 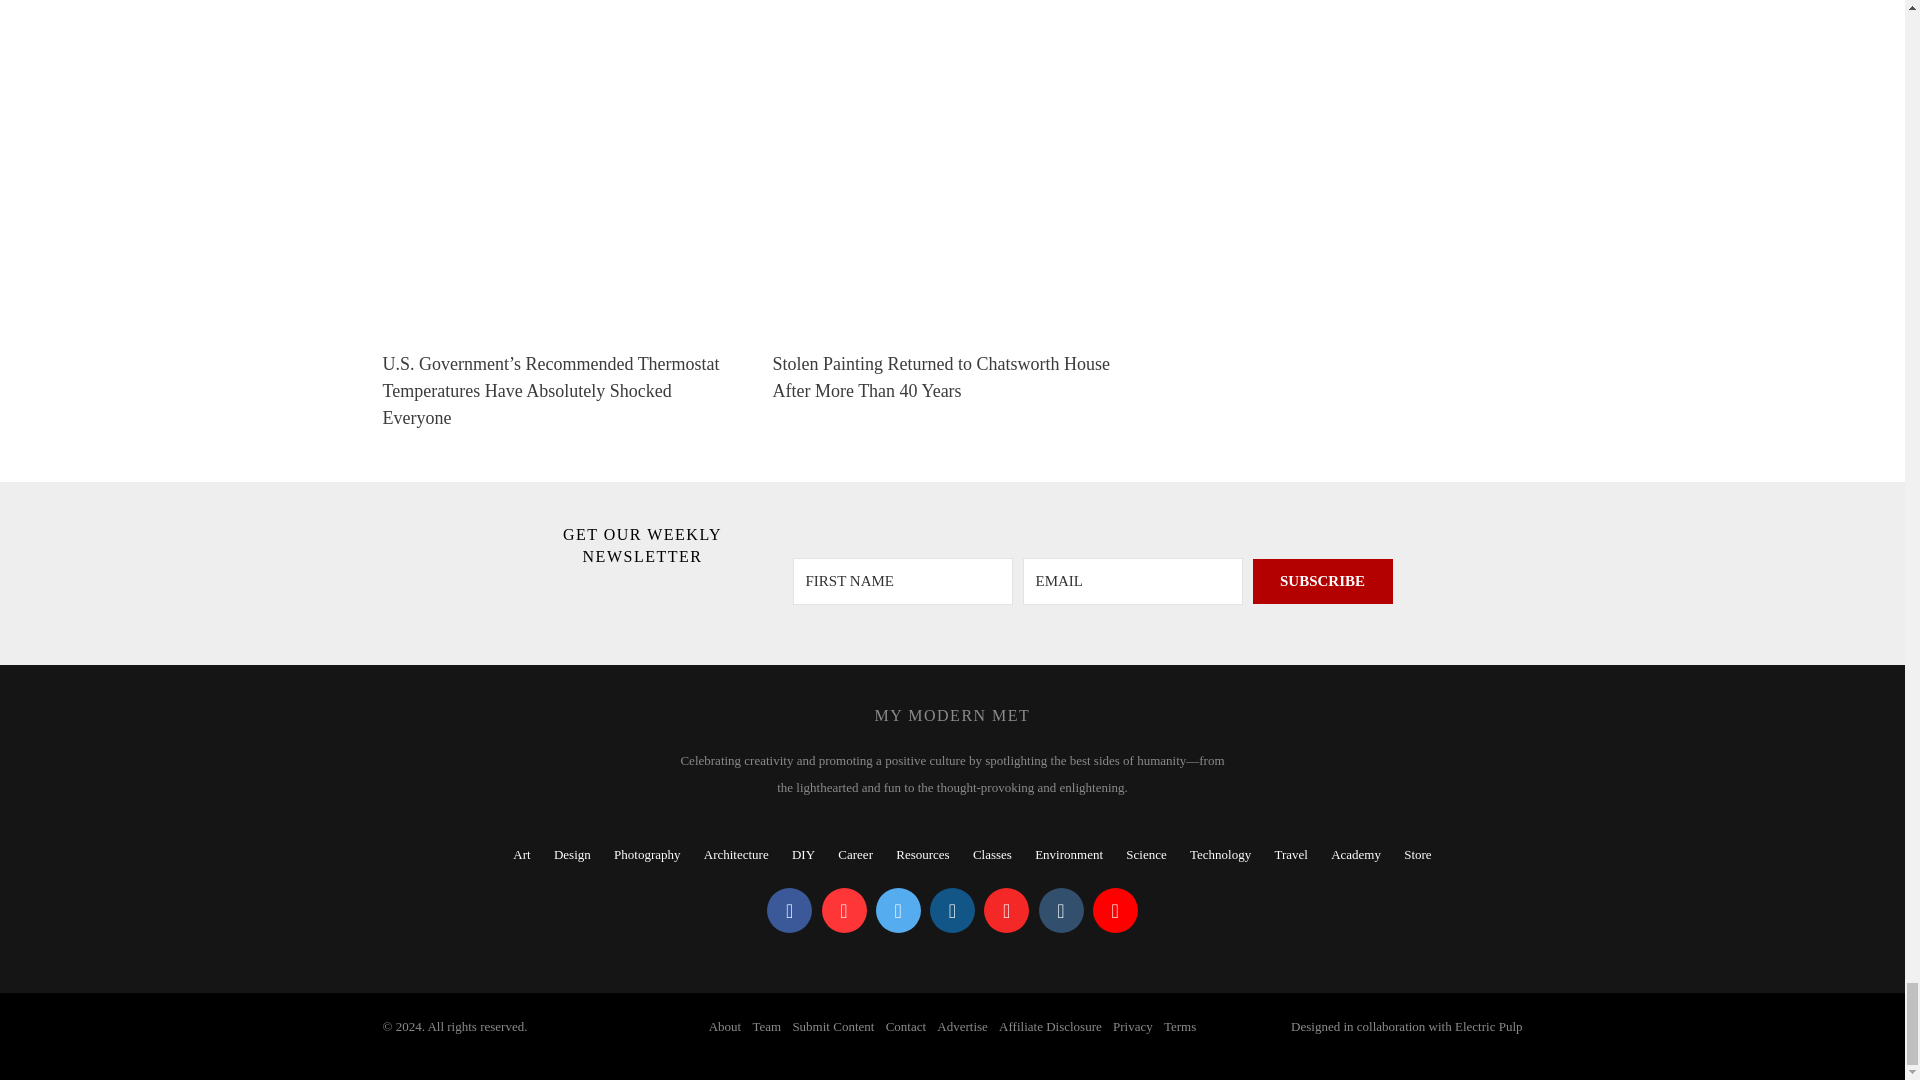 What do you see at coordinates (952, 910) in the screenshot?
I see `My Modern Met on Instagram` at bounding box center [952, 910].